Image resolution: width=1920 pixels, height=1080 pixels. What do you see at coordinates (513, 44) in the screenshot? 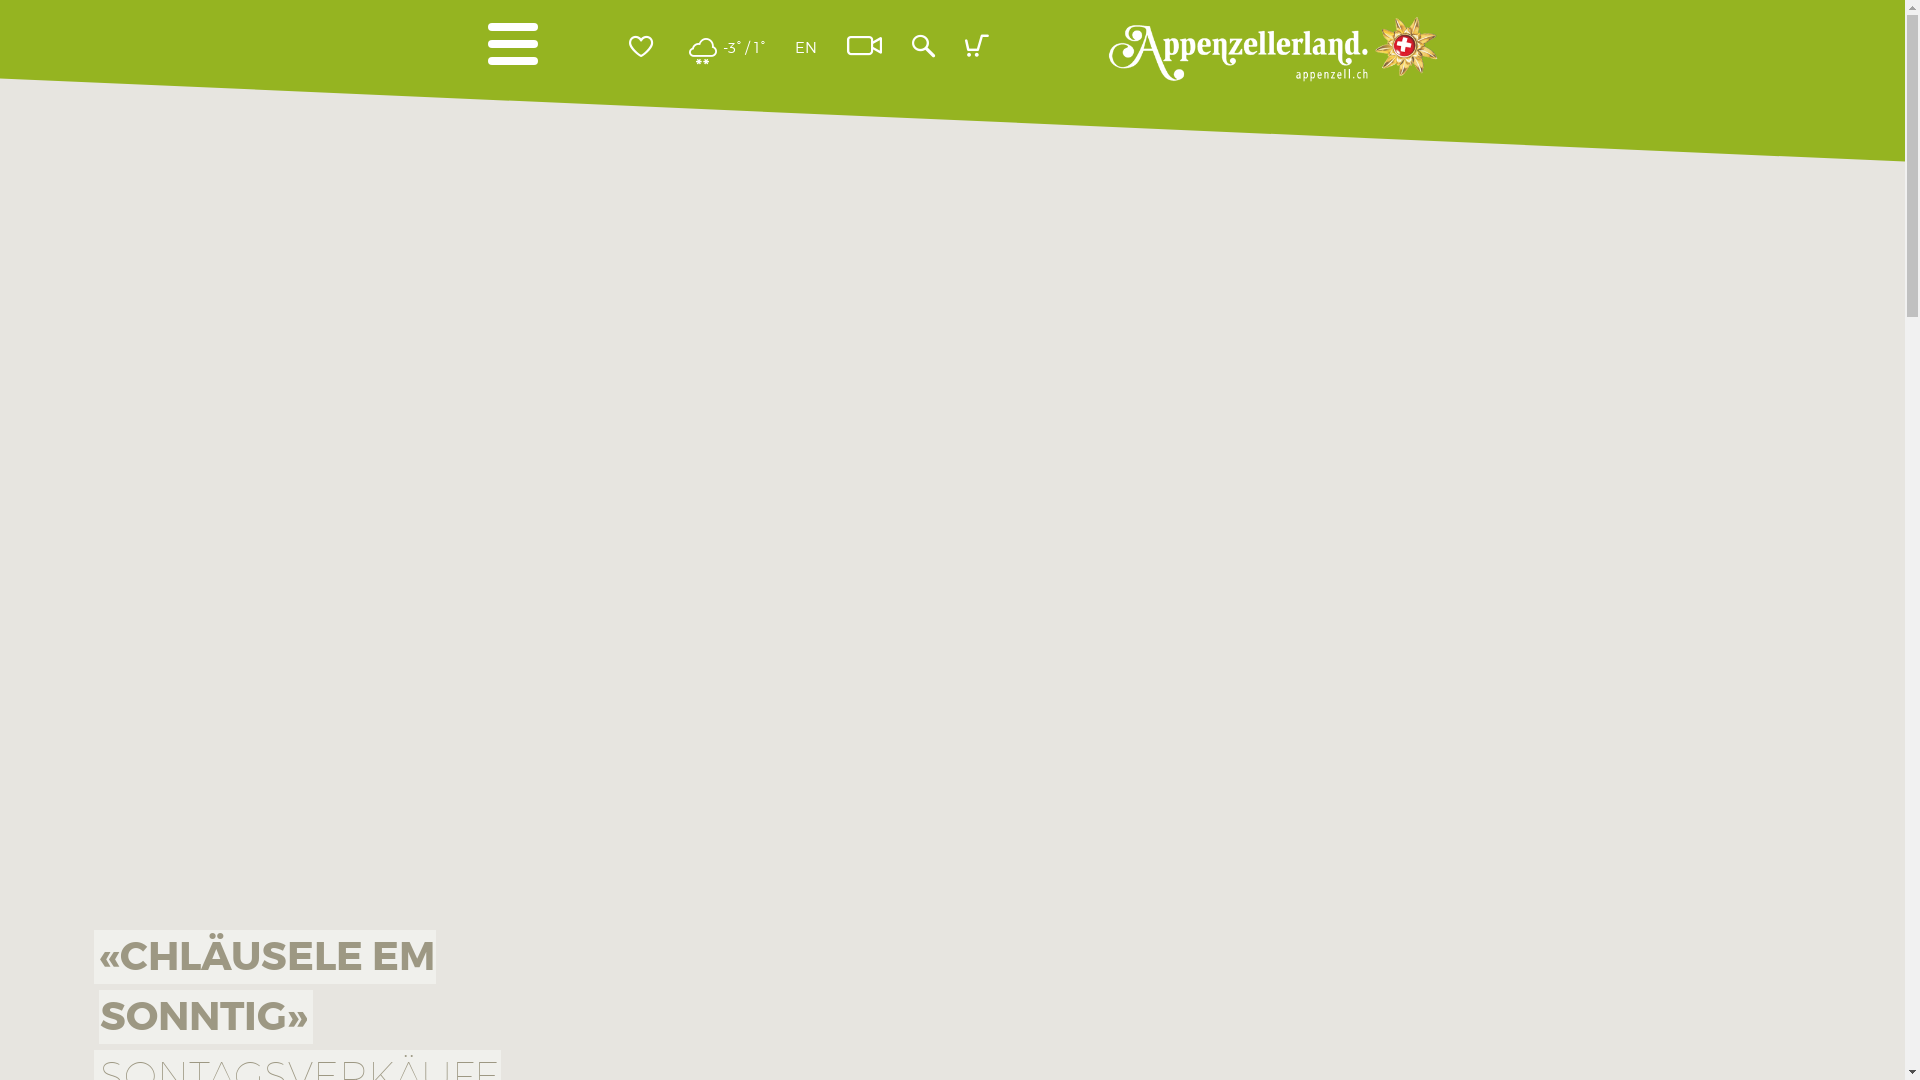
I see `Menu` at bounding box center [513, 44].